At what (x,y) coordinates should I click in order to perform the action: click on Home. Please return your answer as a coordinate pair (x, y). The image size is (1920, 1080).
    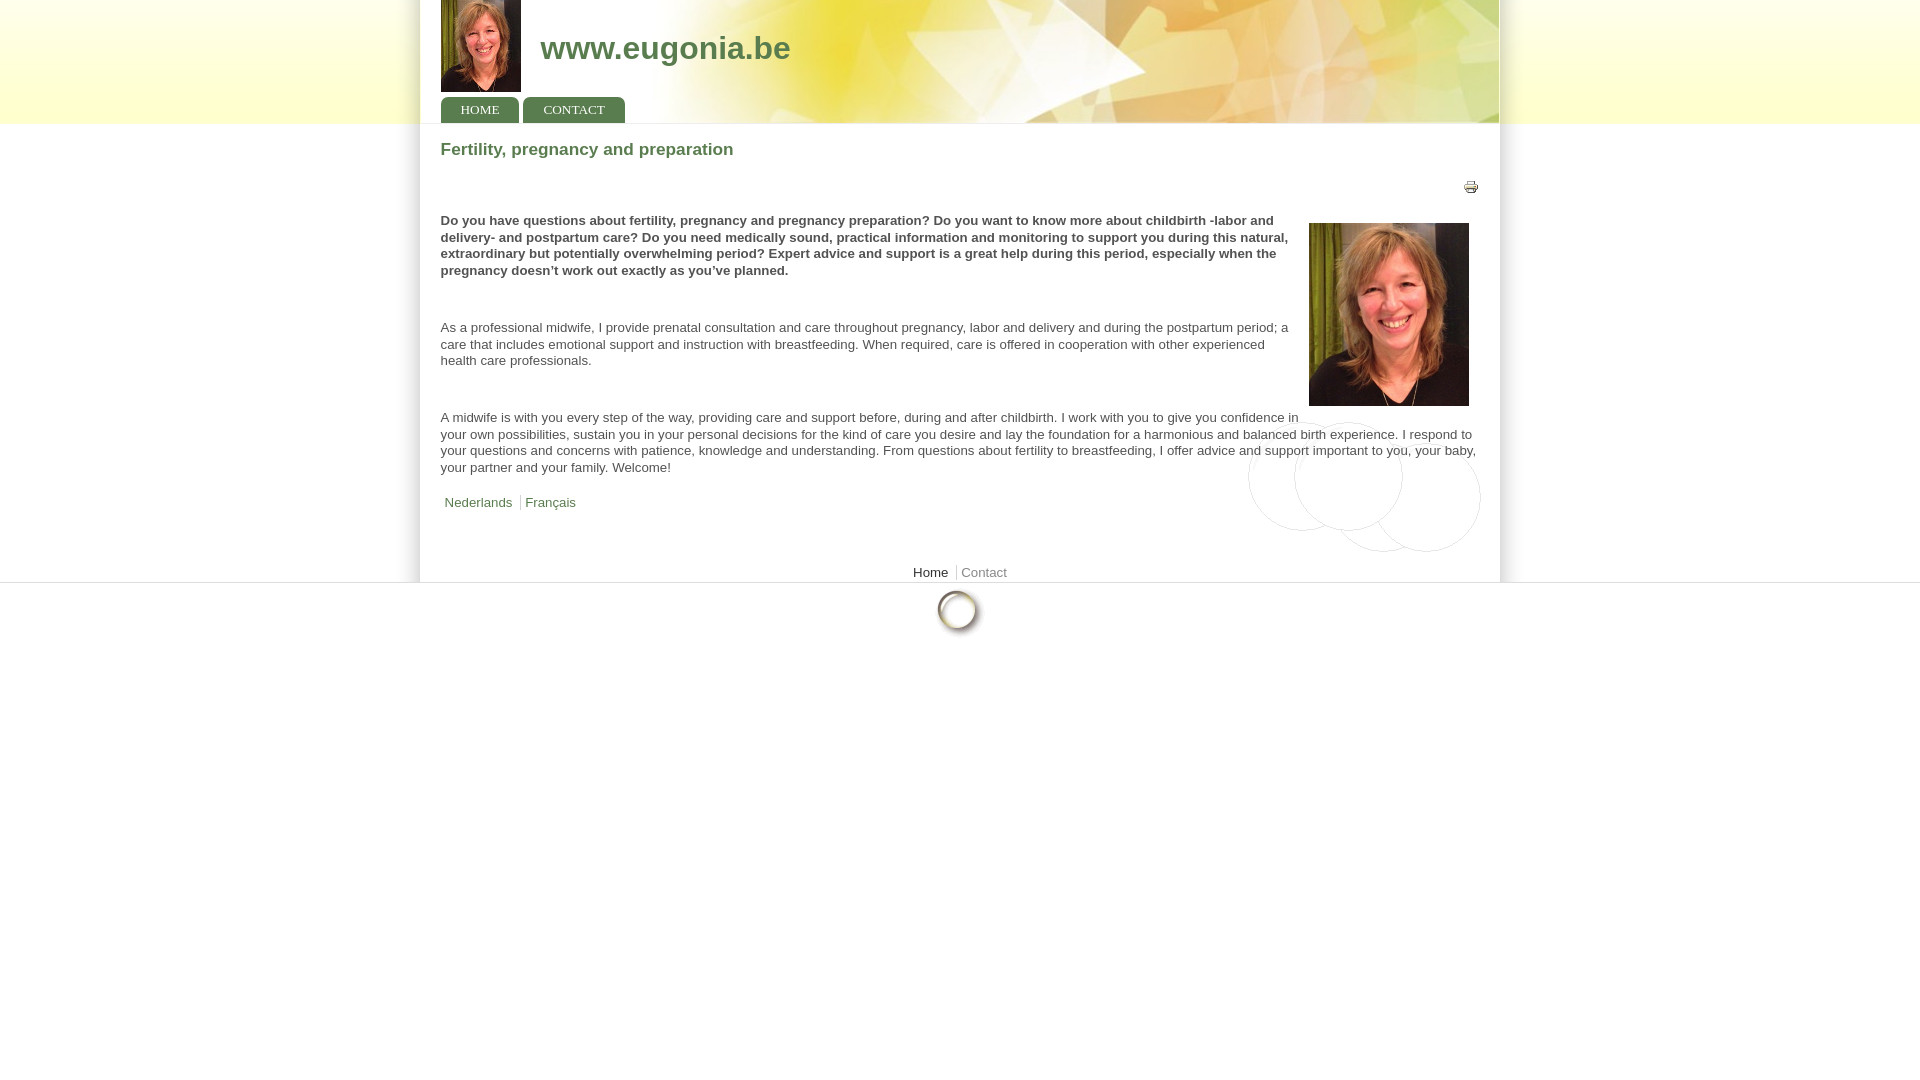
    Looking at the image, I should click on (666, 48).